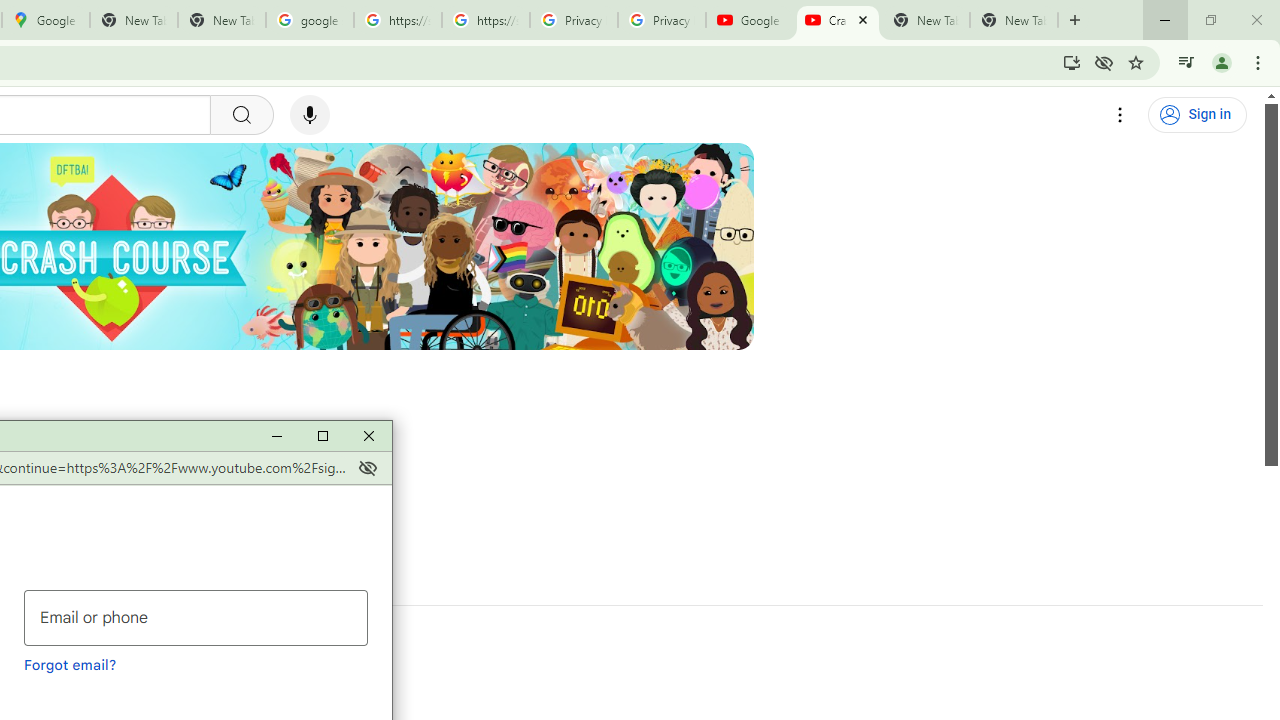 The width and height of the screenshot is (1280, 720). Describe the element at coordinates (1014, 20) in the screenshot. I see `New Tab` at that location.